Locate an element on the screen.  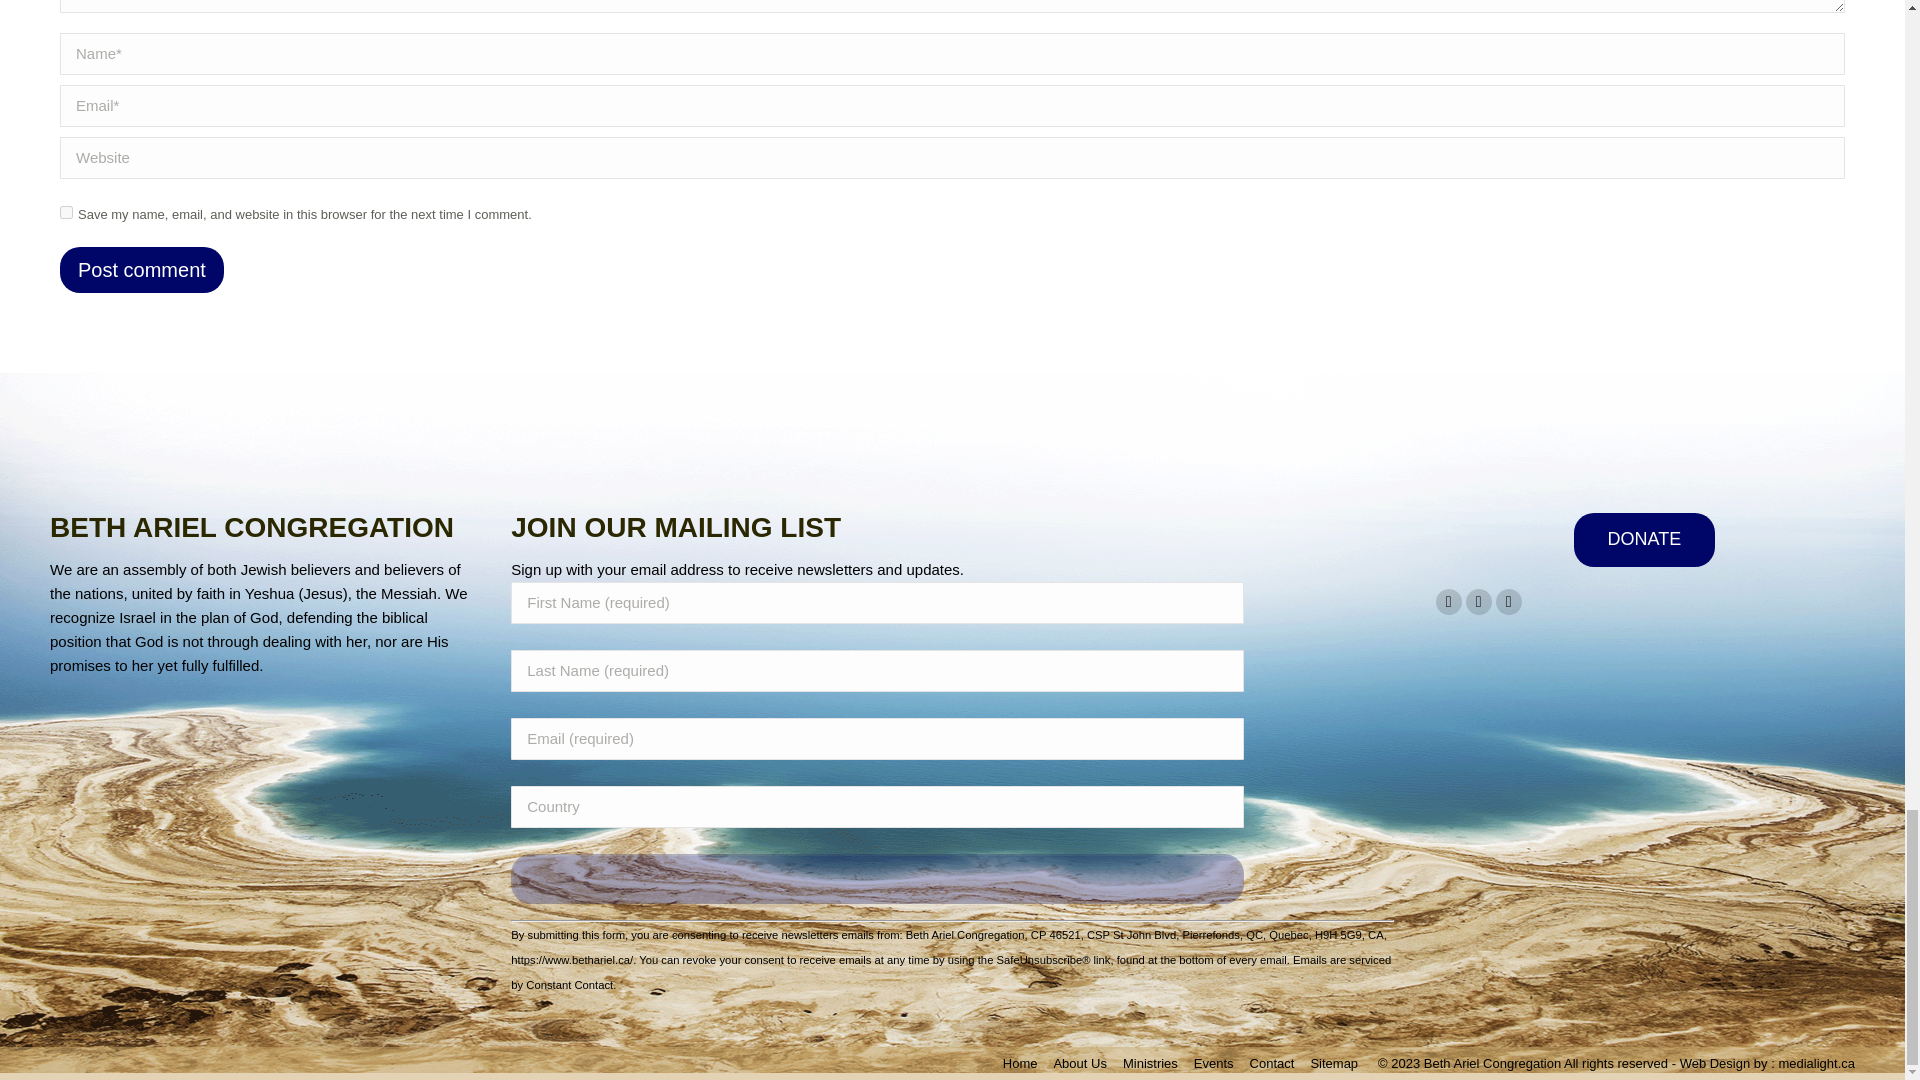
Facebook page opens in new window is located at coordinates (1448, 601).